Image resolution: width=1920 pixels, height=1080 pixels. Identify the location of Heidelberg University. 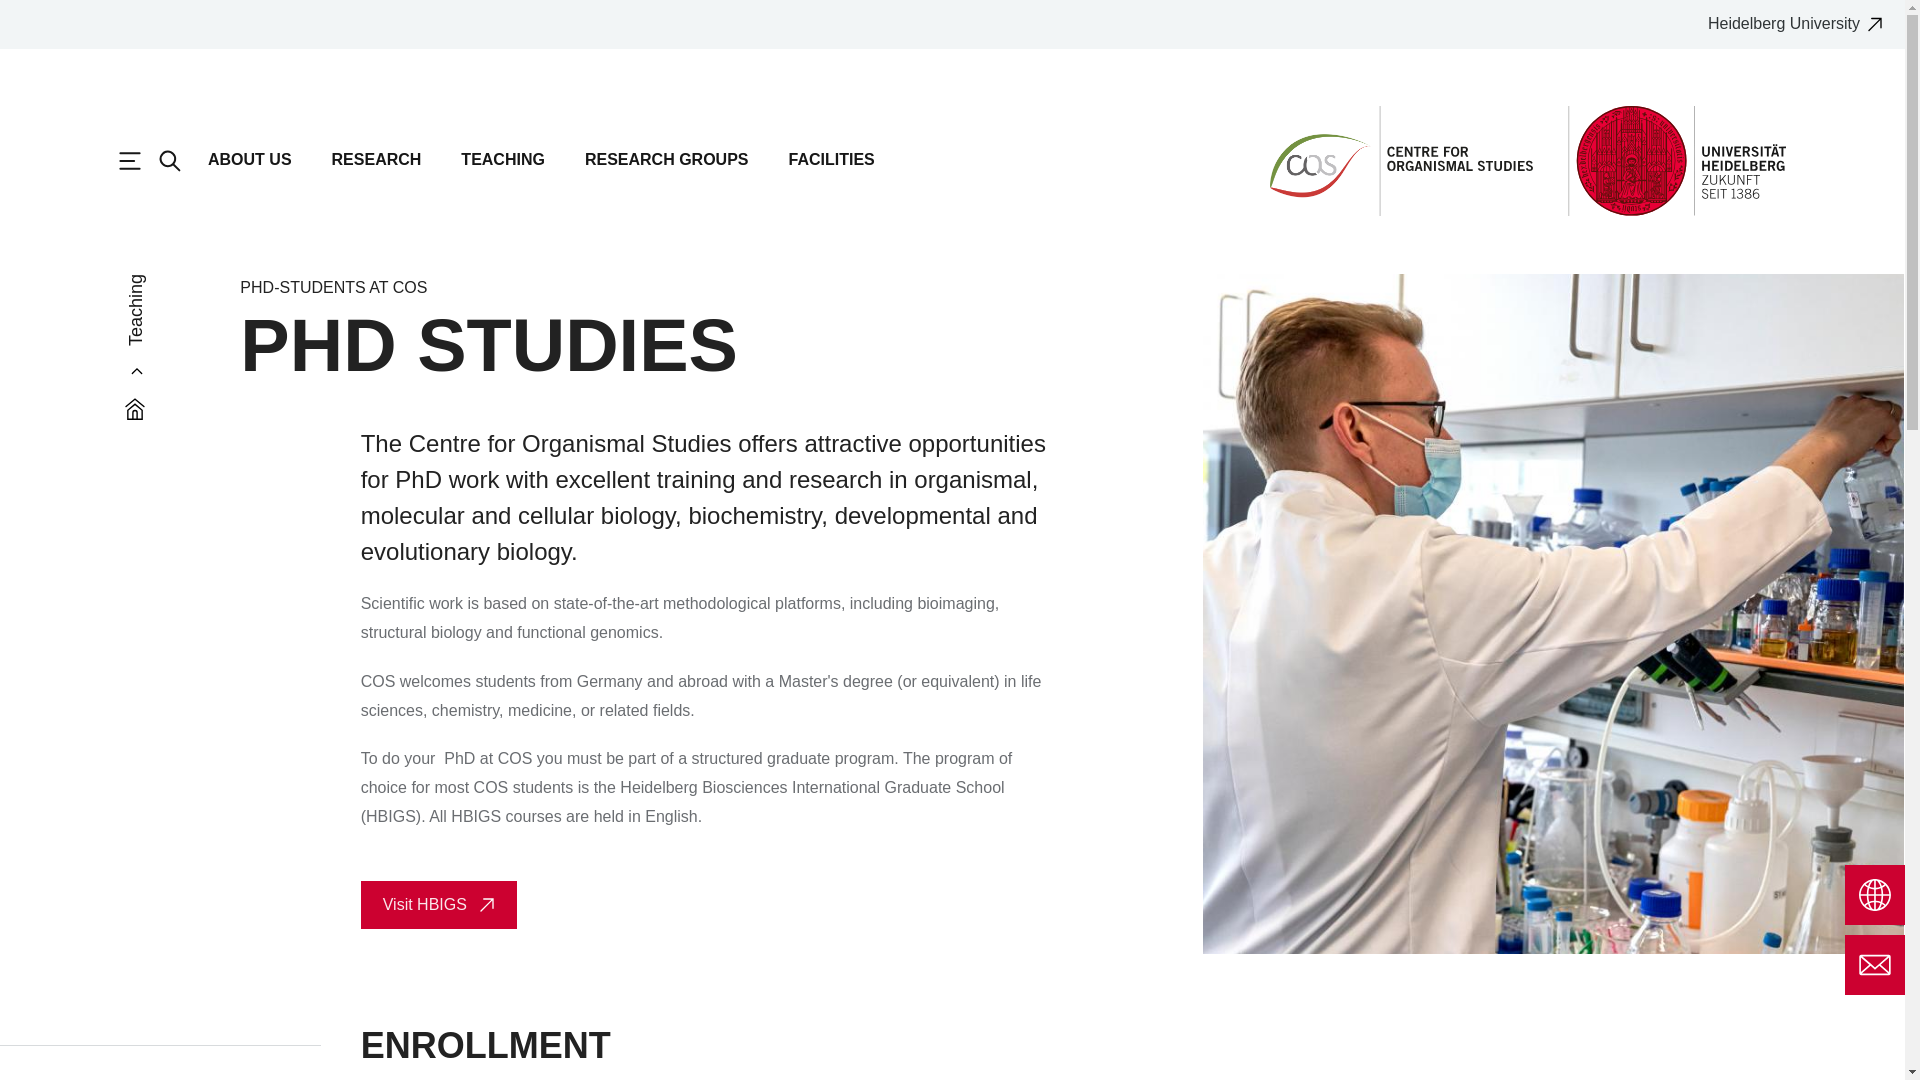
(1802, 24).